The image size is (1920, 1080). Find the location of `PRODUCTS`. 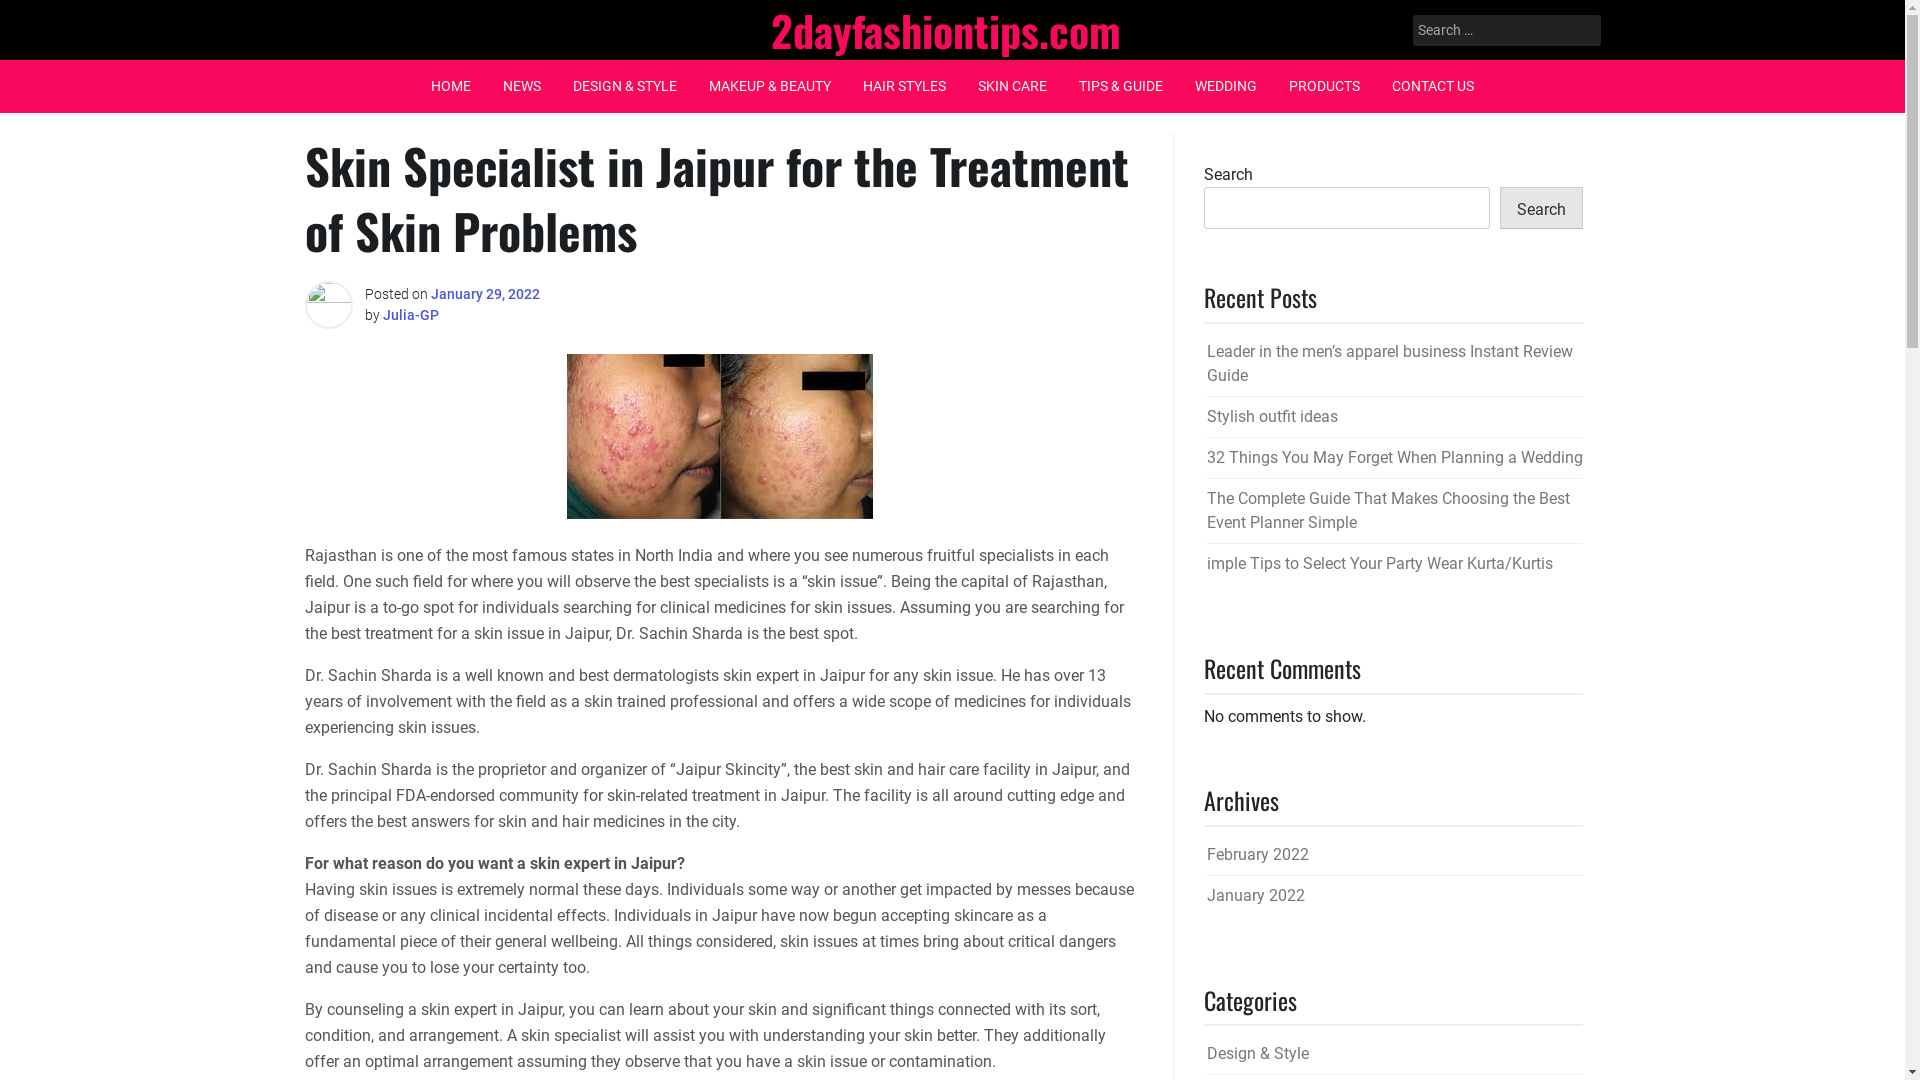

PRODUCTS is located at coordinates (1324, 86).